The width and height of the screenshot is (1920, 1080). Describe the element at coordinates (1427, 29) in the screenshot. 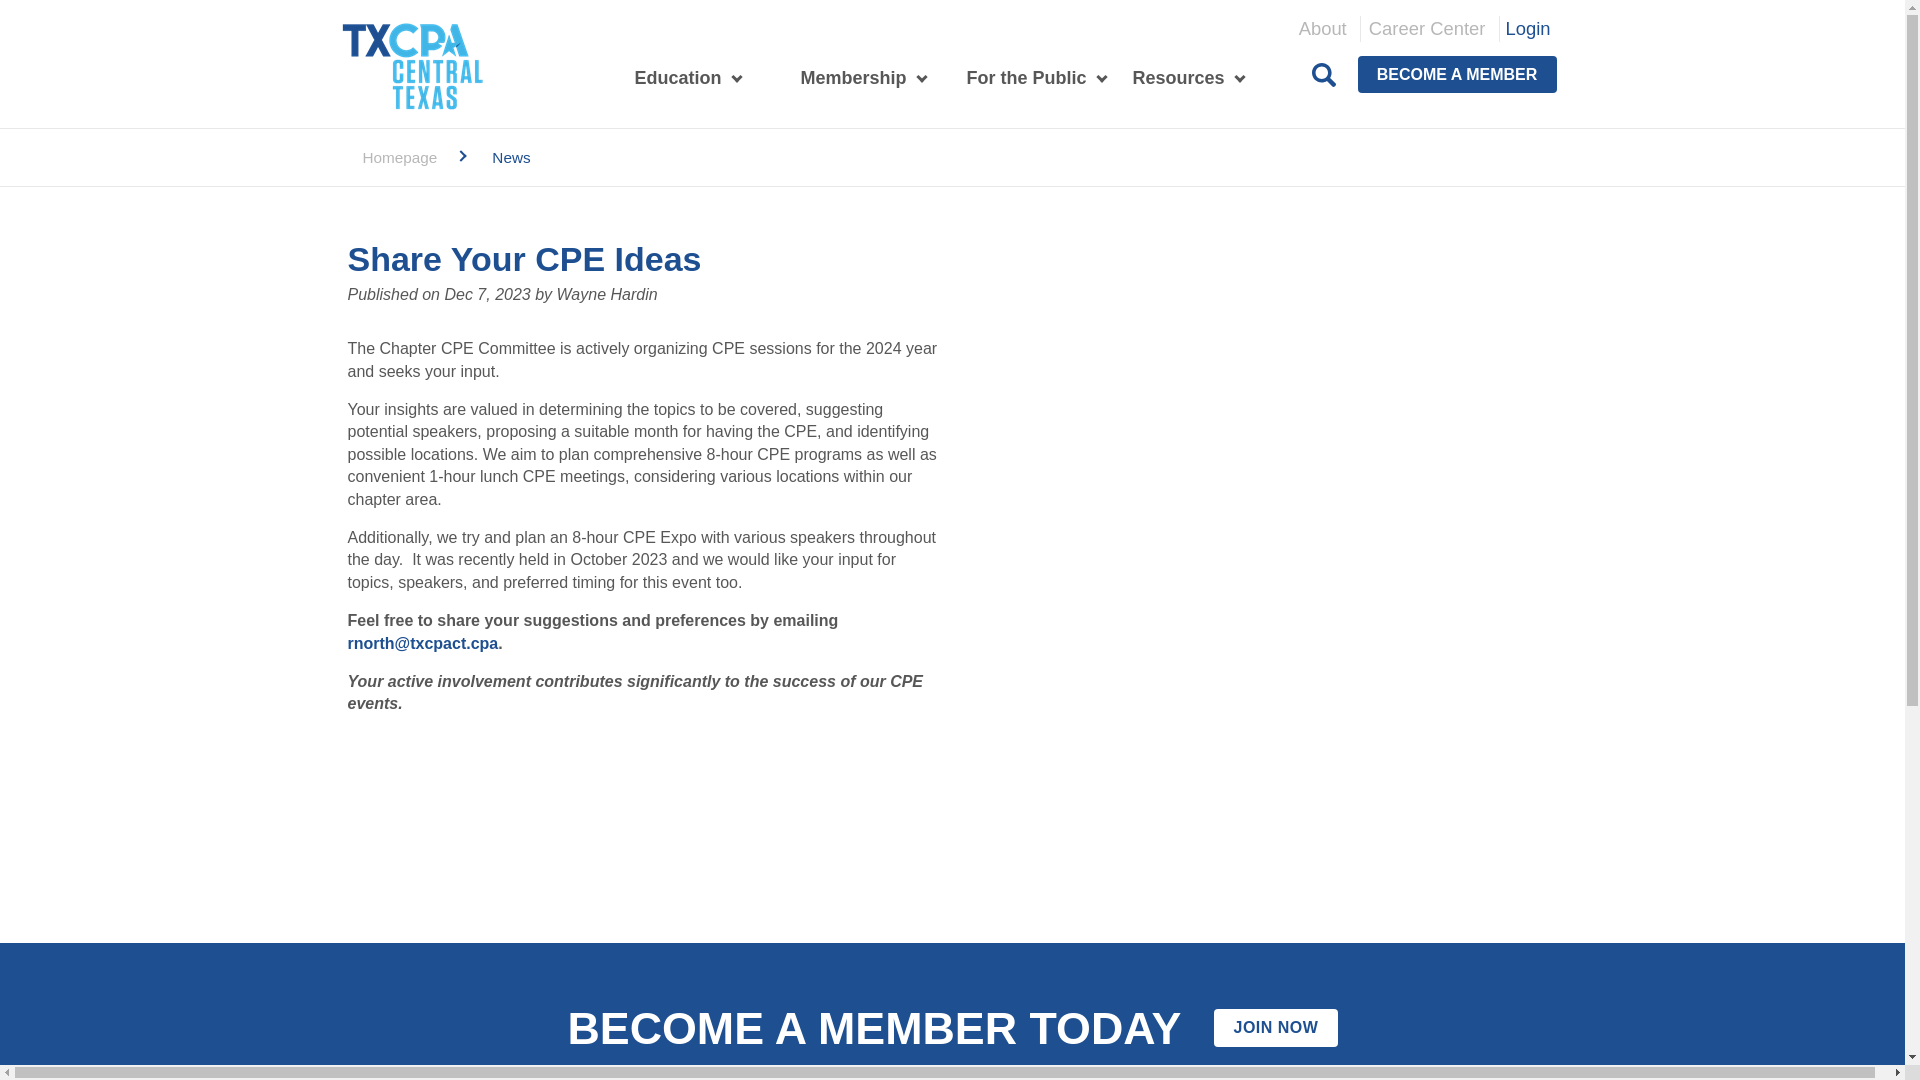

I see `Career Center` at that location.